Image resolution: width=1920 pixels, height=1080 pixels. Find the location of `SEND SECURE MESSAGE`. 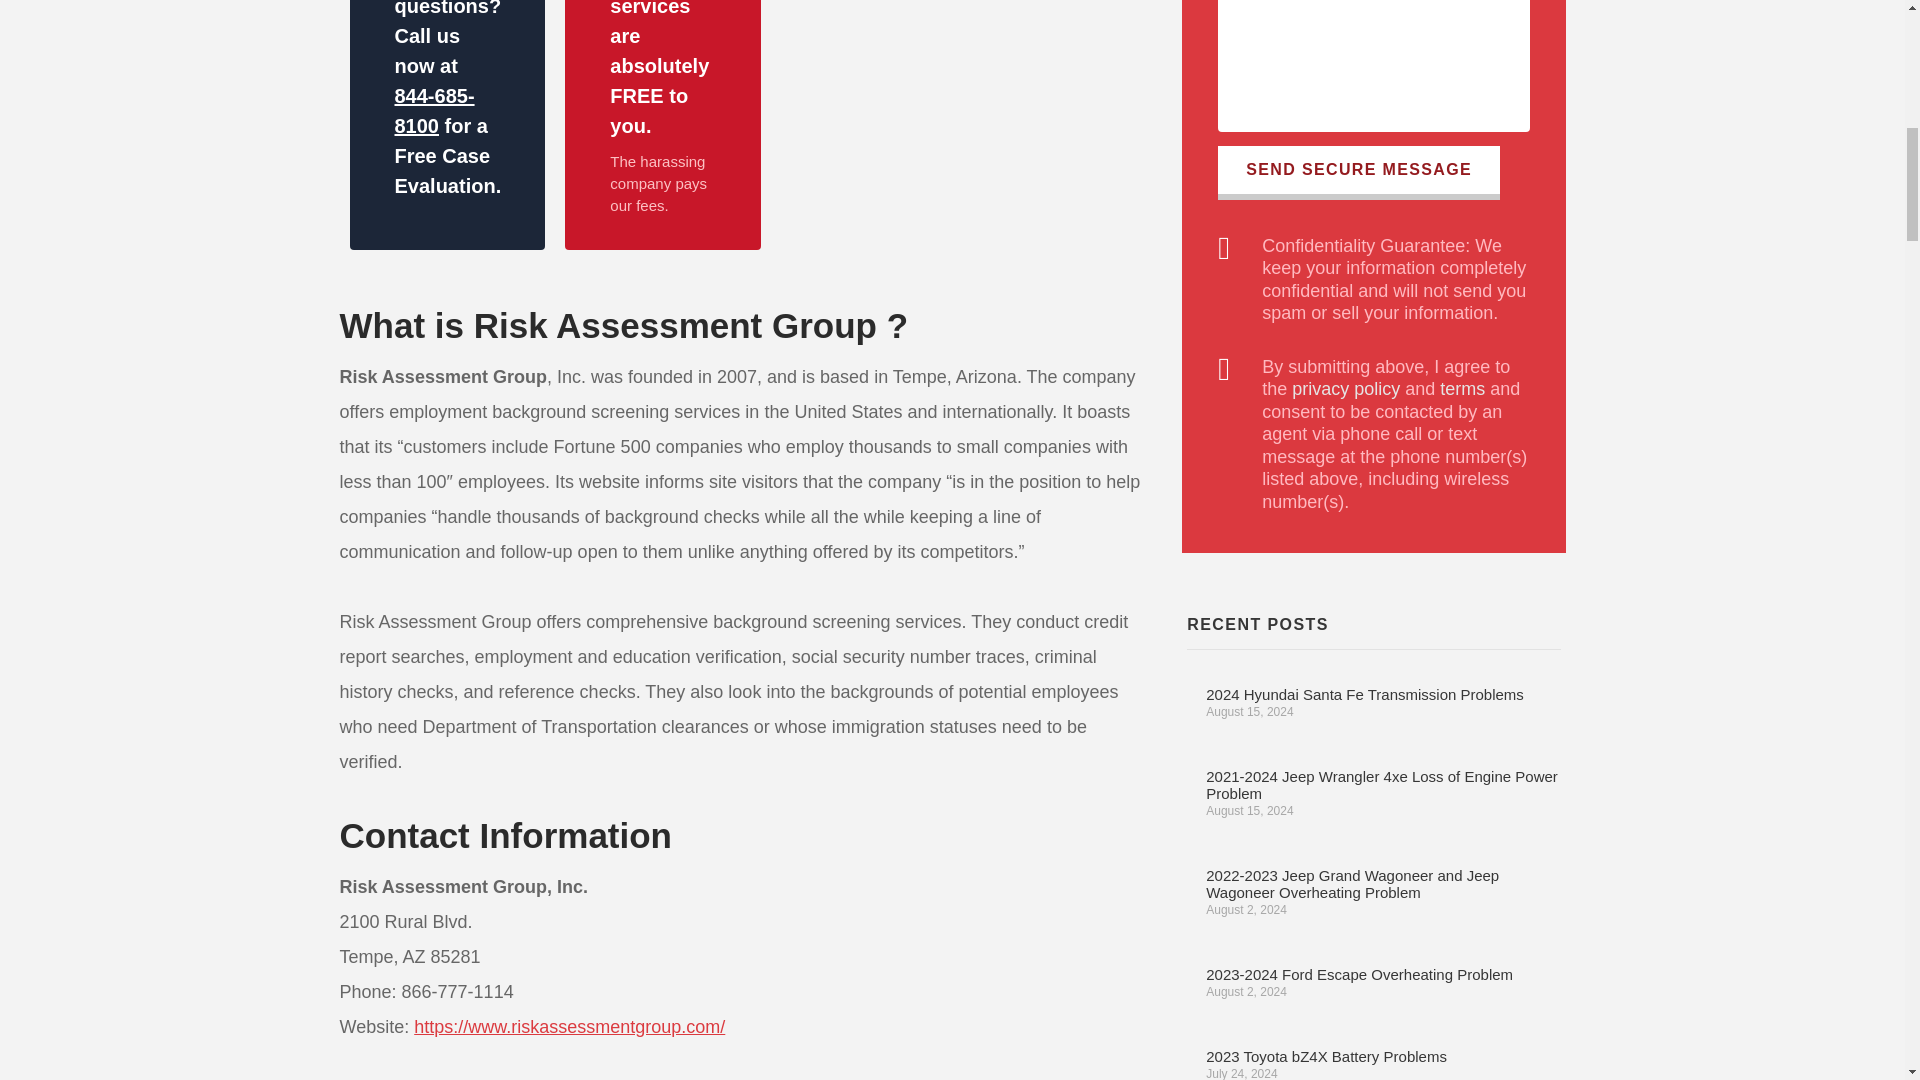

SEND SECURE MESSAGE is located at coordinates (1358, 172).